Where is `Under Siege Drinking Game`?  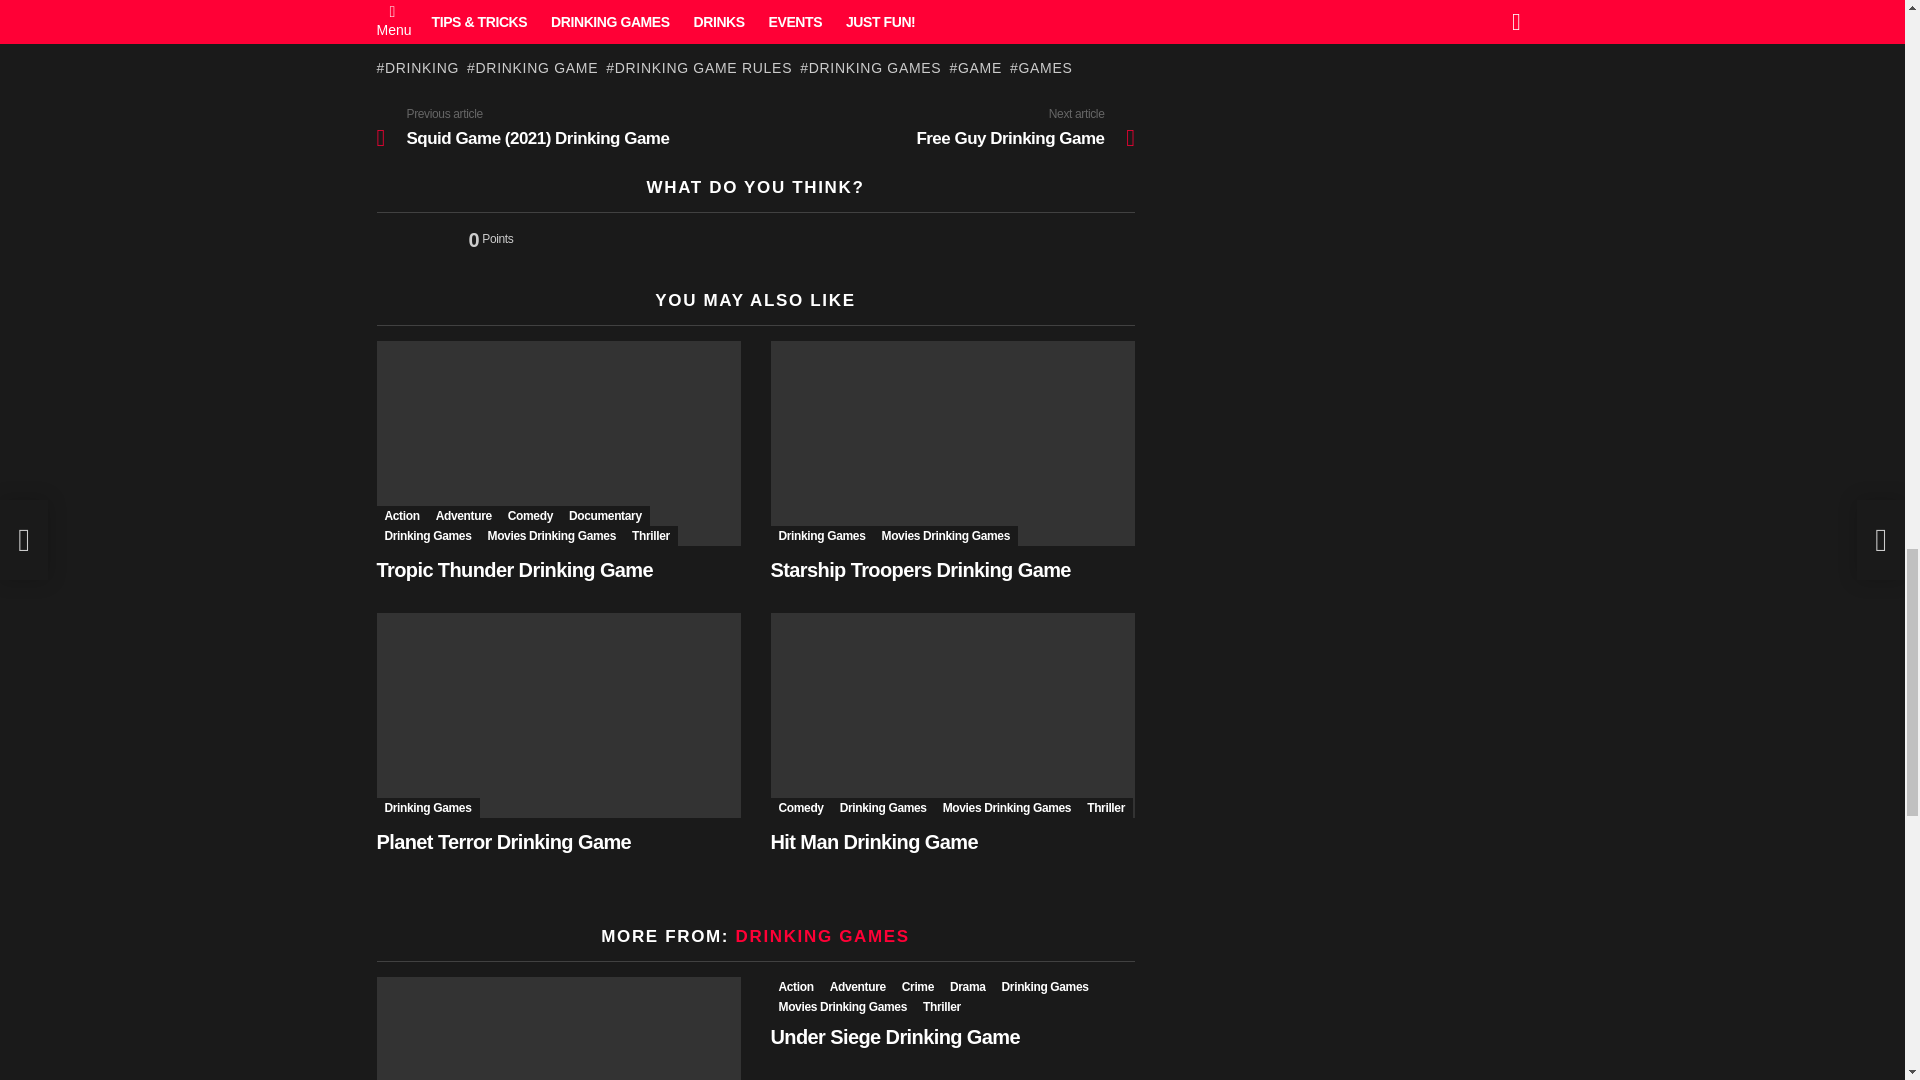 Under Siege Drinking Game is located at coordinates (558, 1028).